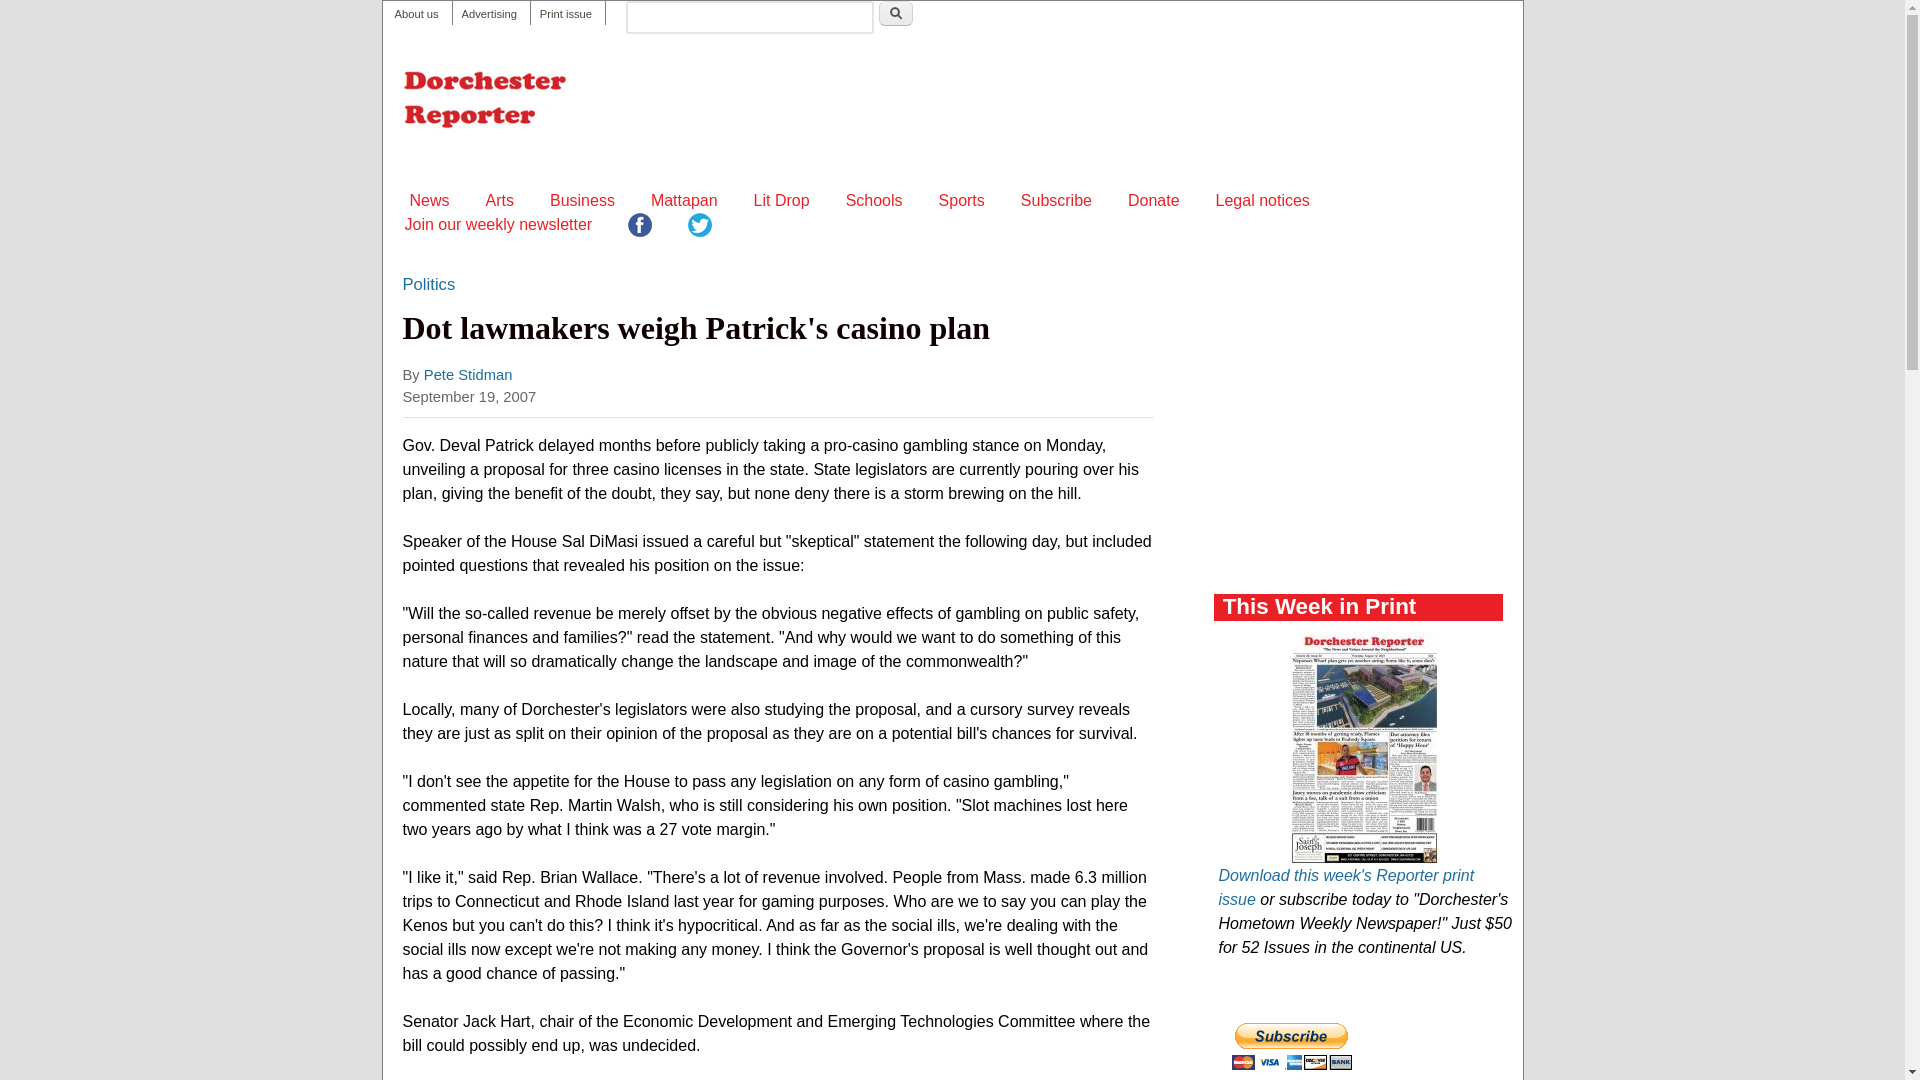  What do you see at coordinates (468, 375) in the screenshot?
I see `Pete Stidman` at bounding box center [468, 375].